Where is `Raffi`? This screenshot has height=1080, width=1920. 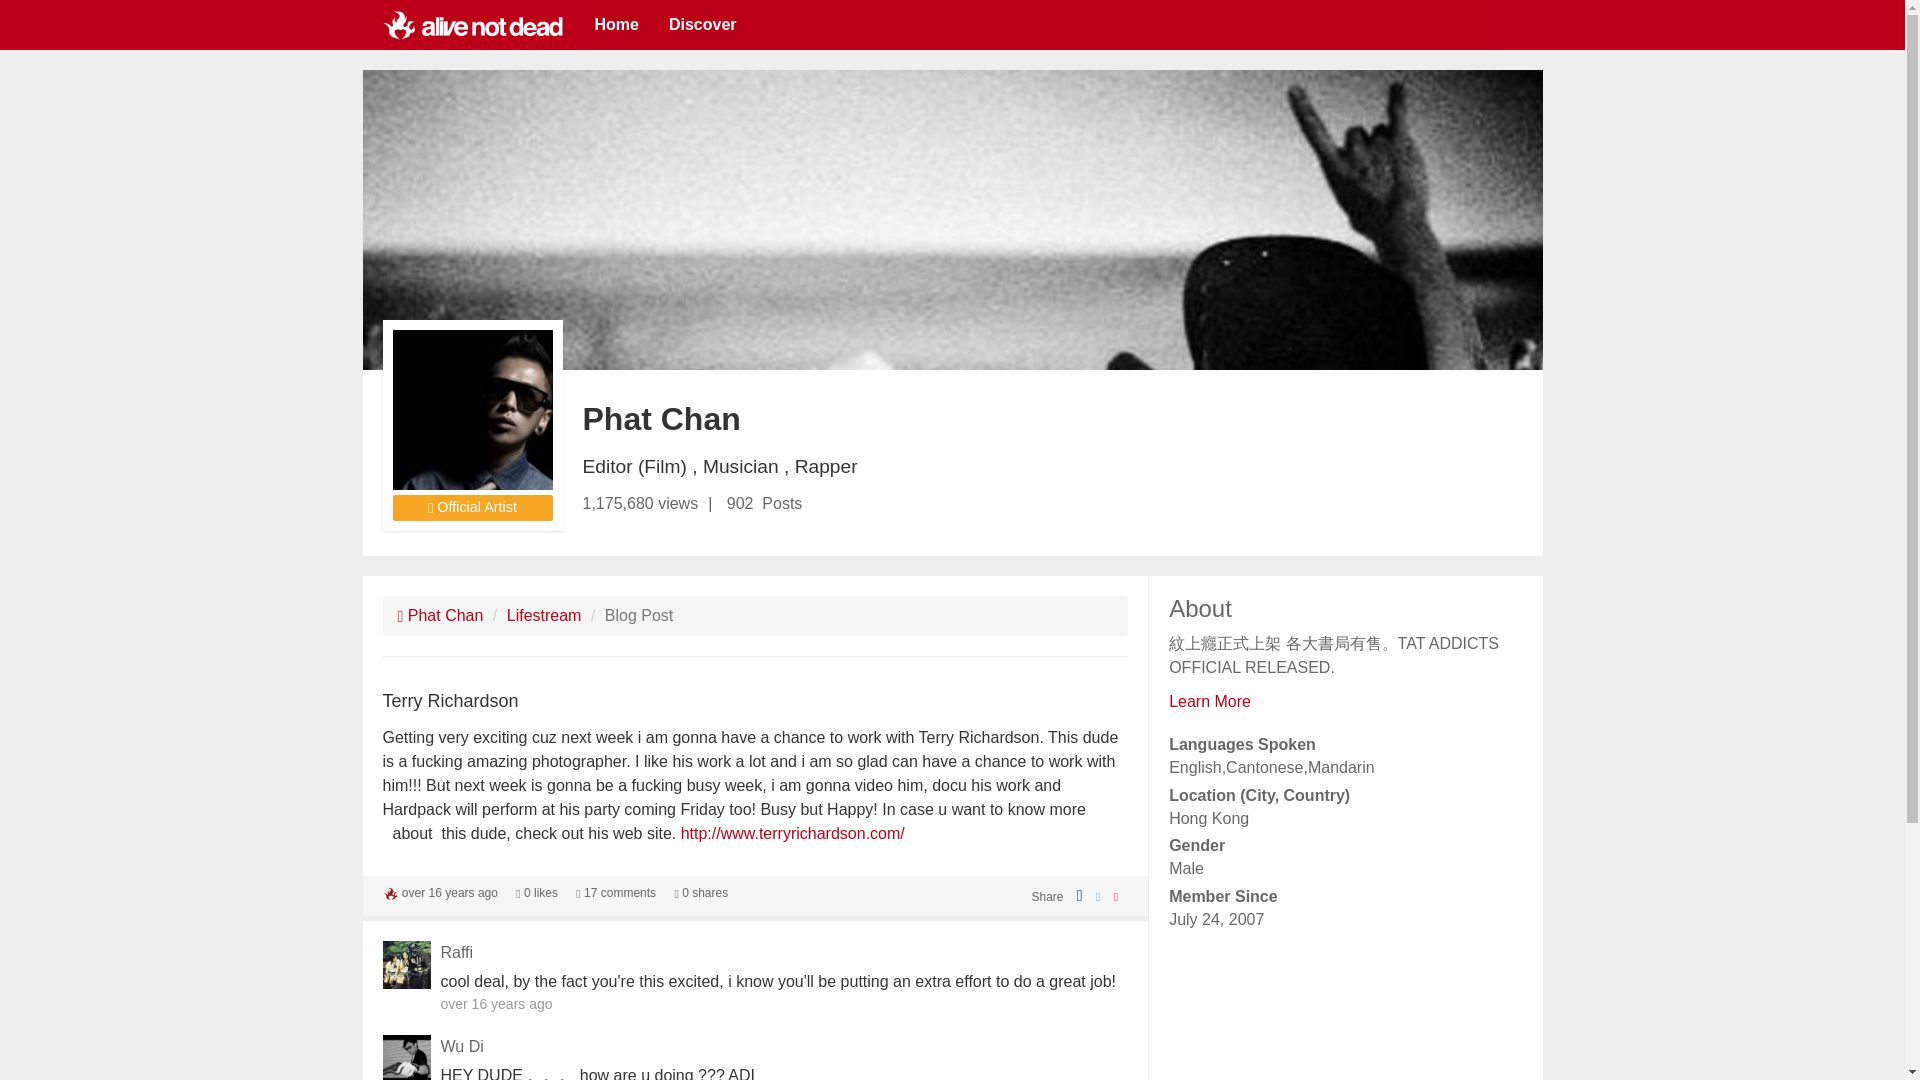 Raffi is located at coordinates (456, 952).